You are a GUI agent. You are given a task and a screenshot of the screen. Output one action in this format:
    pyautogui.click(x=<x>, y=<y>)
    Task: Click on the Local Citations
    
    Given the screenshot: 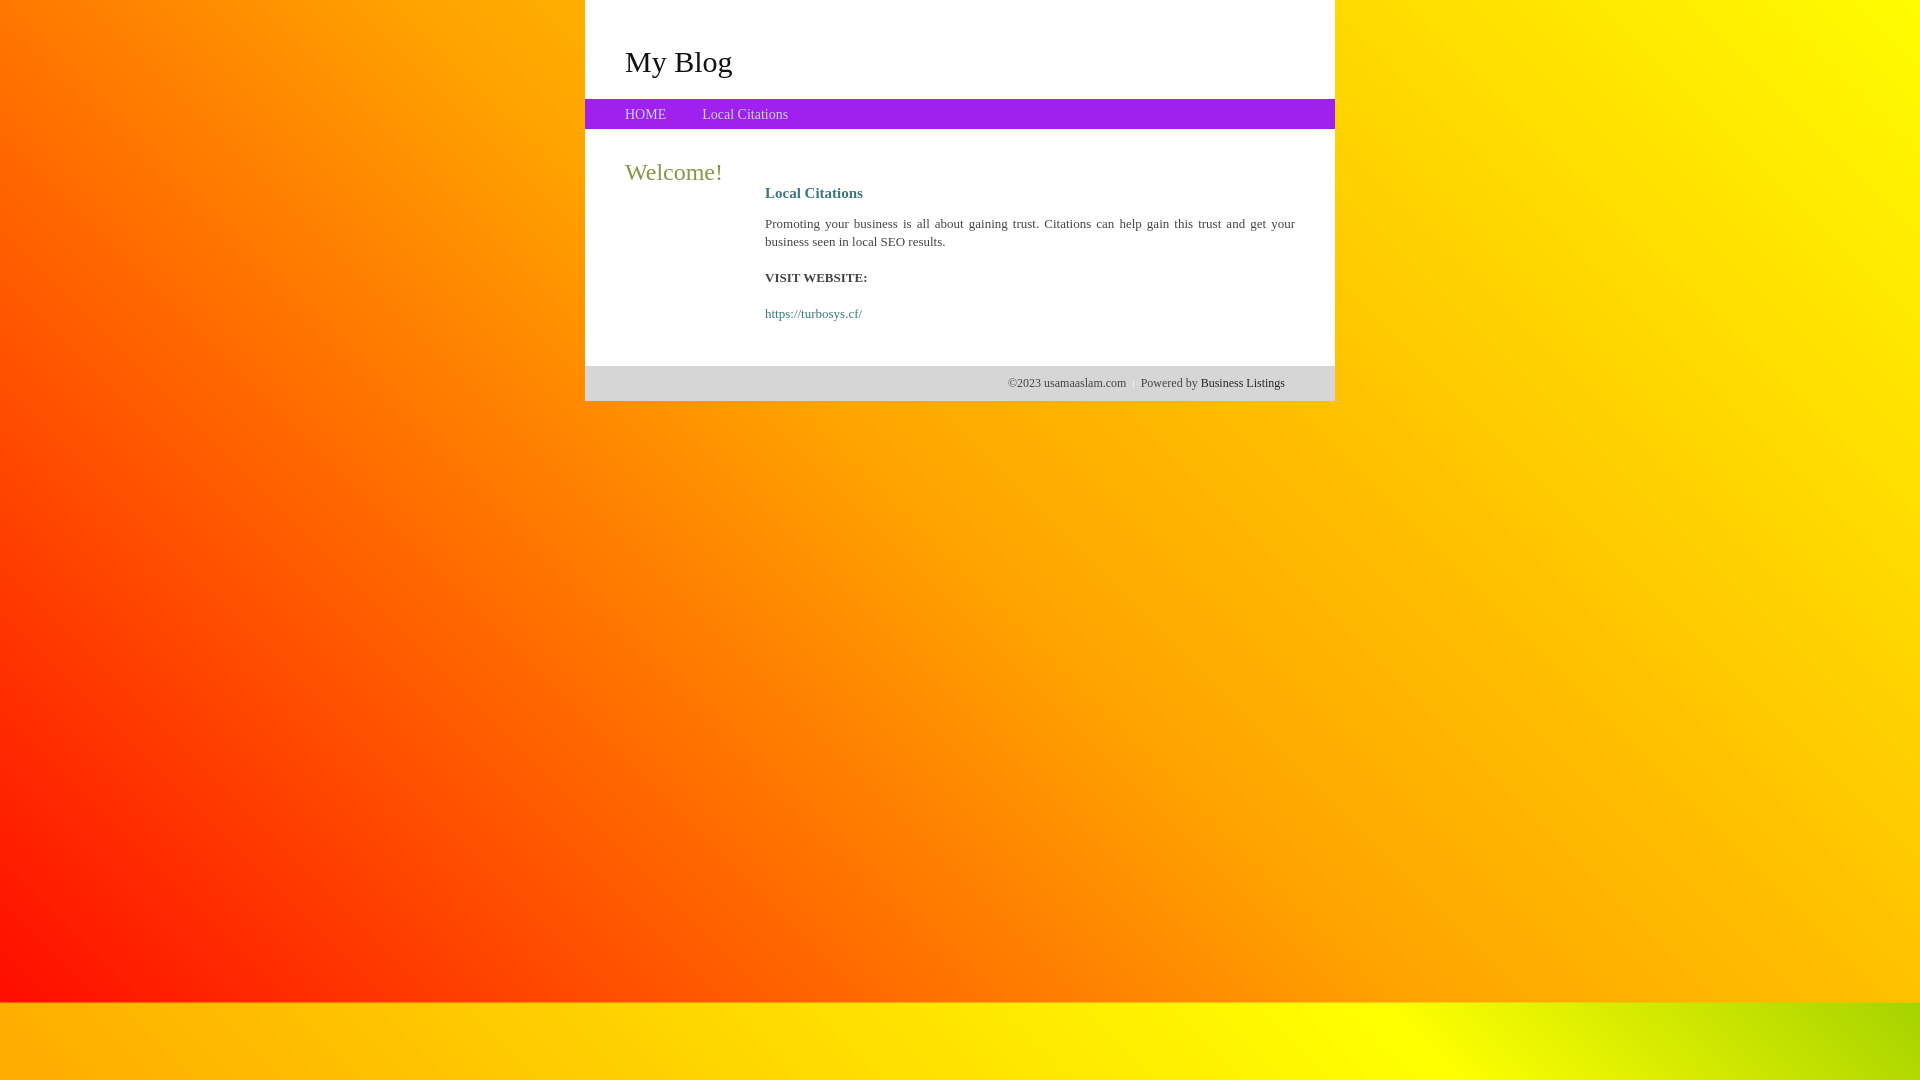 What is the action you would take?
    pyautogui.click(x=745, y=114)
    